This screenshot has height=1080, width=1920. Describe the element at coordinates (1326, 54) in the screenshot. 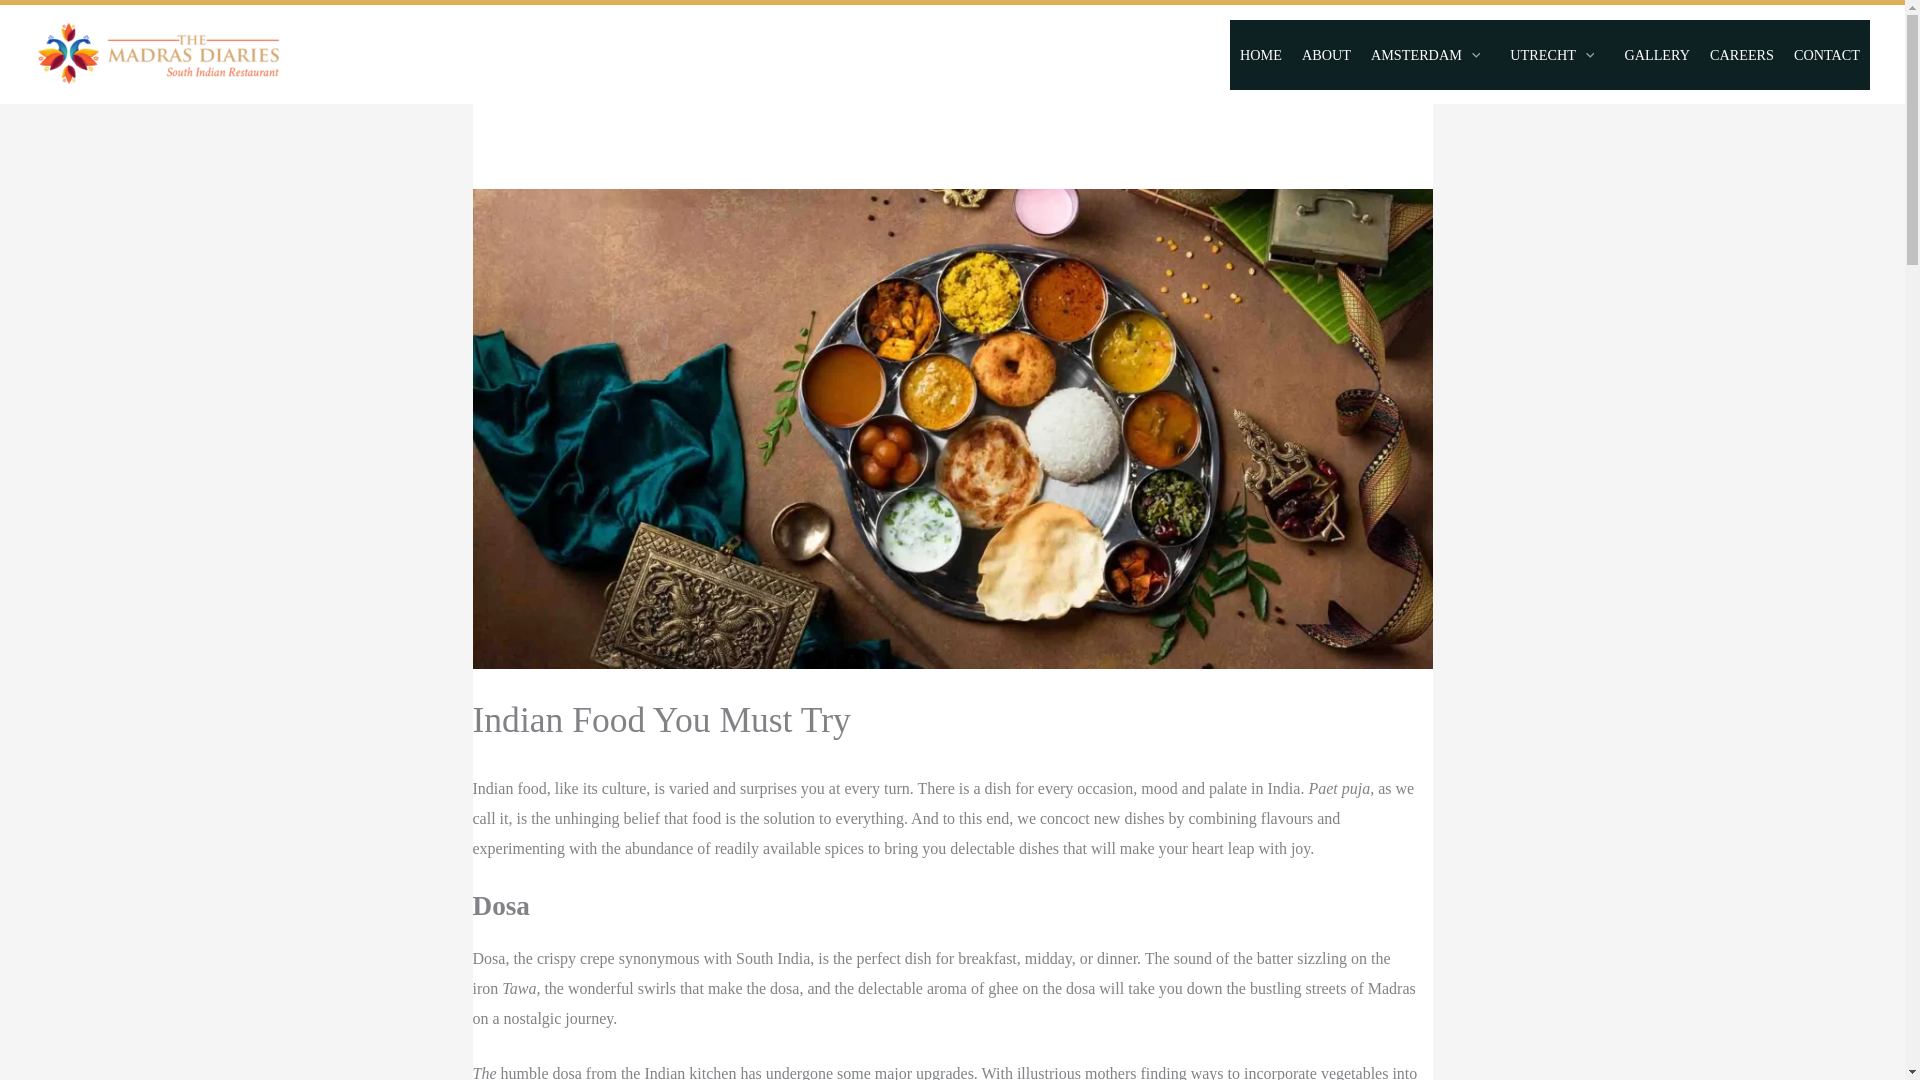

I see `ABOUT` at that location.